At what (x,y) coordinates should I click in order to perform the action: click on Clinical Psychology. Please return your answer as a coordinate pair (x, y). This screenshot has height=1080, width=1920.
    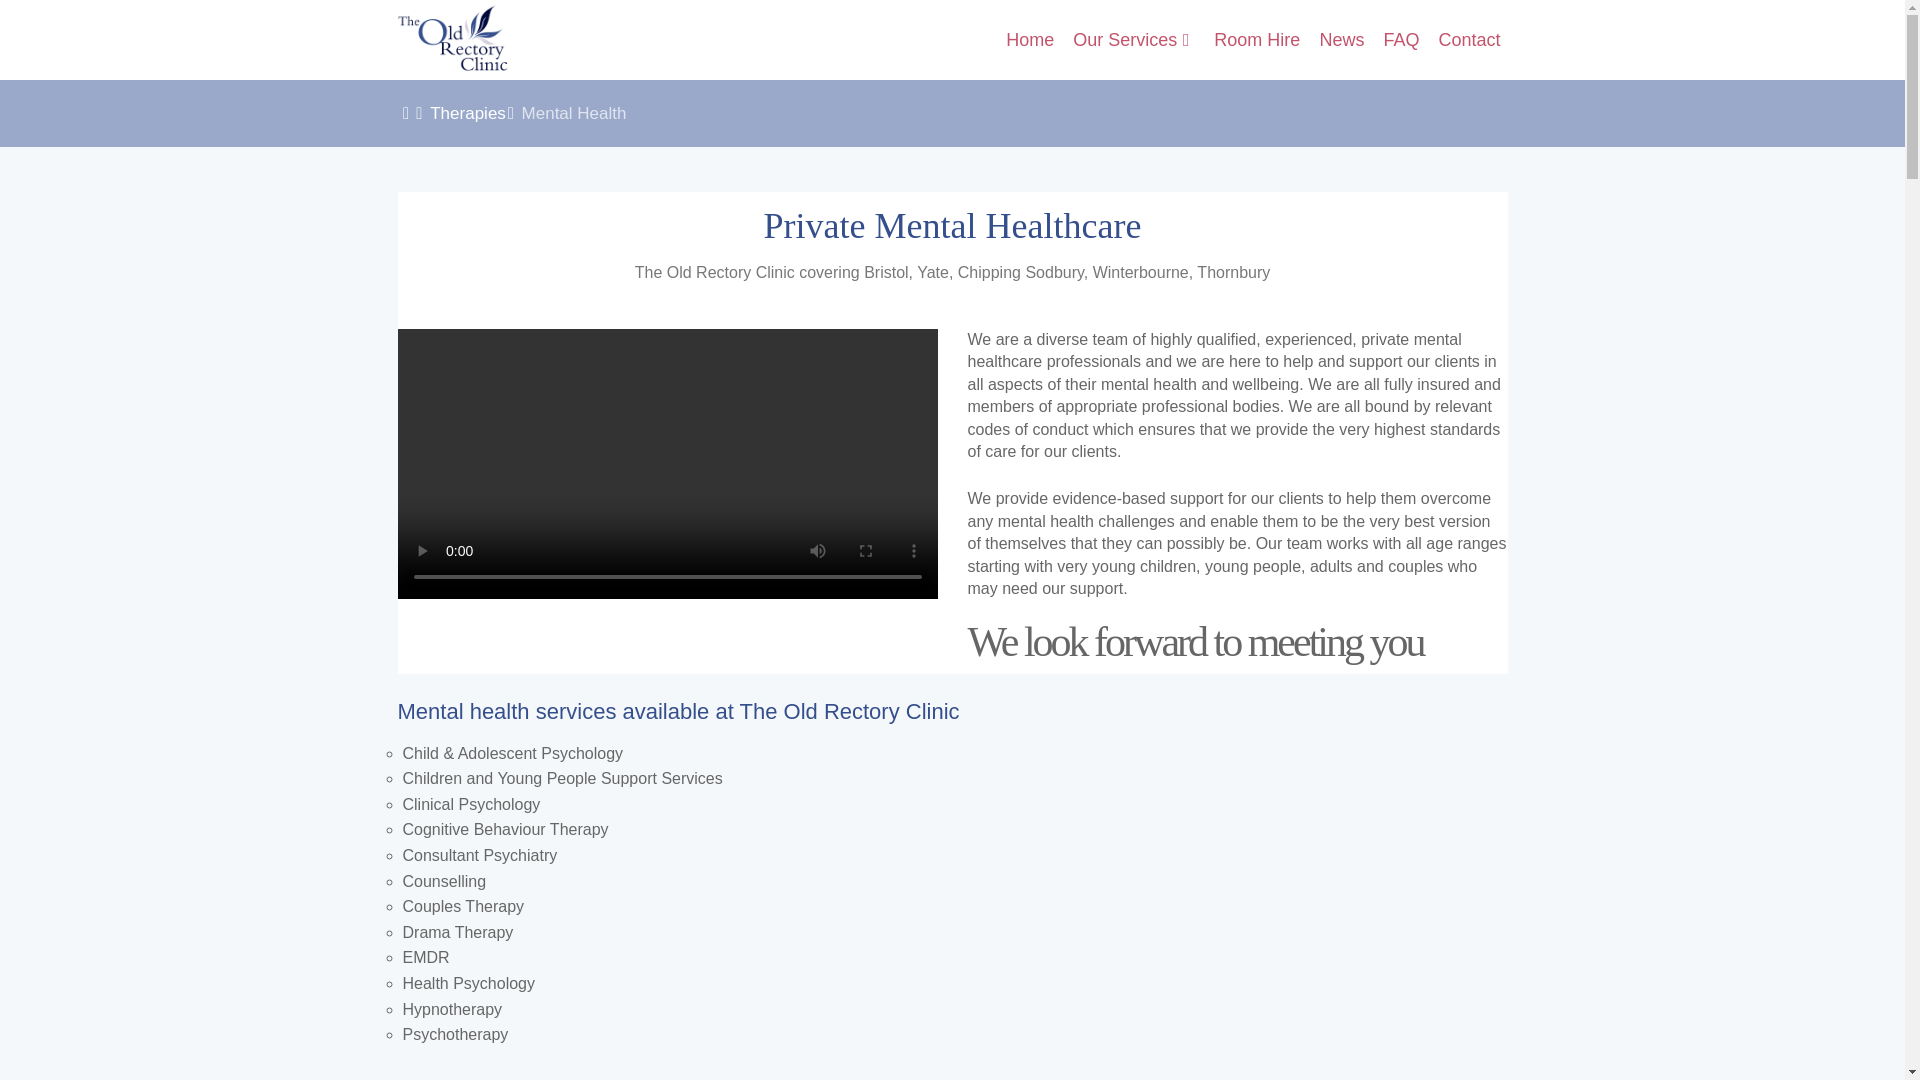
    Looking at the image, I should click on (470, 804).